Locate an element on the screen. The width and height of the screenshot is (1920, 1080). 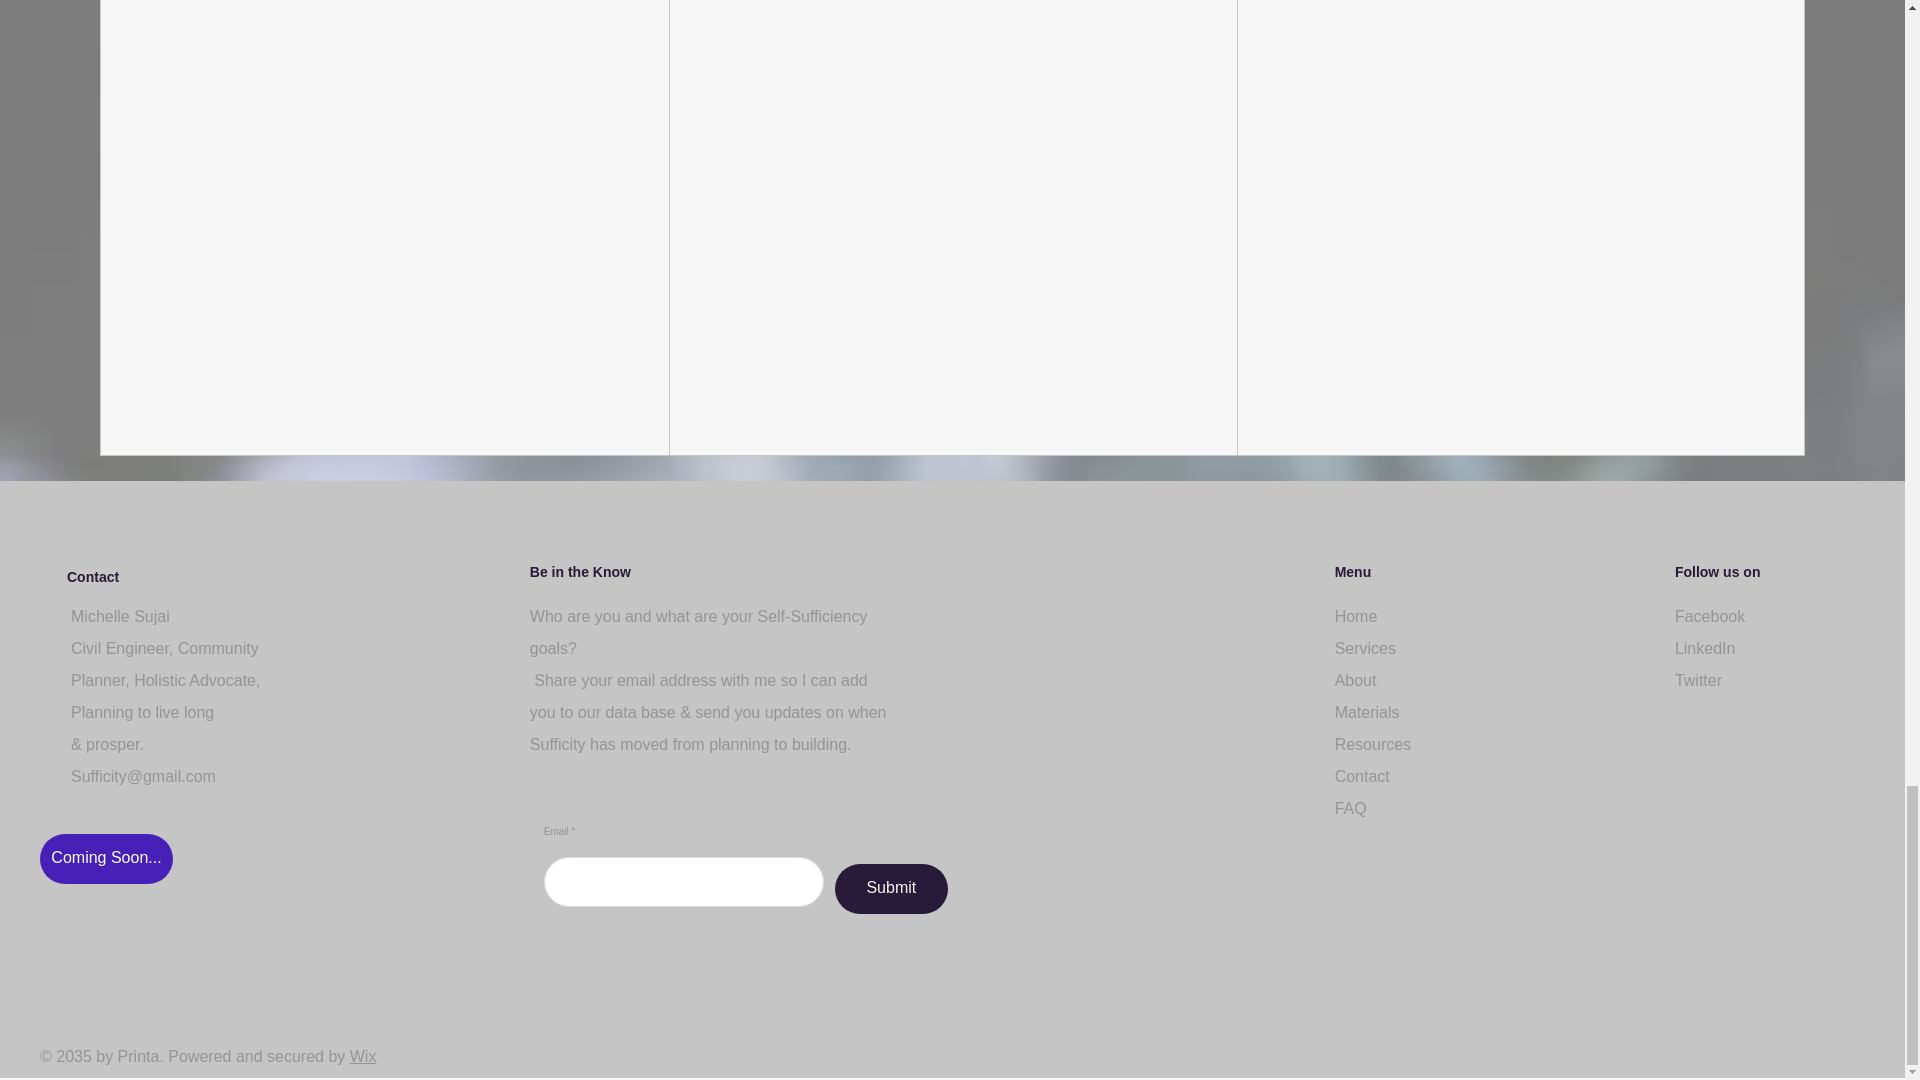
About is located at coordinates (1355, 680).